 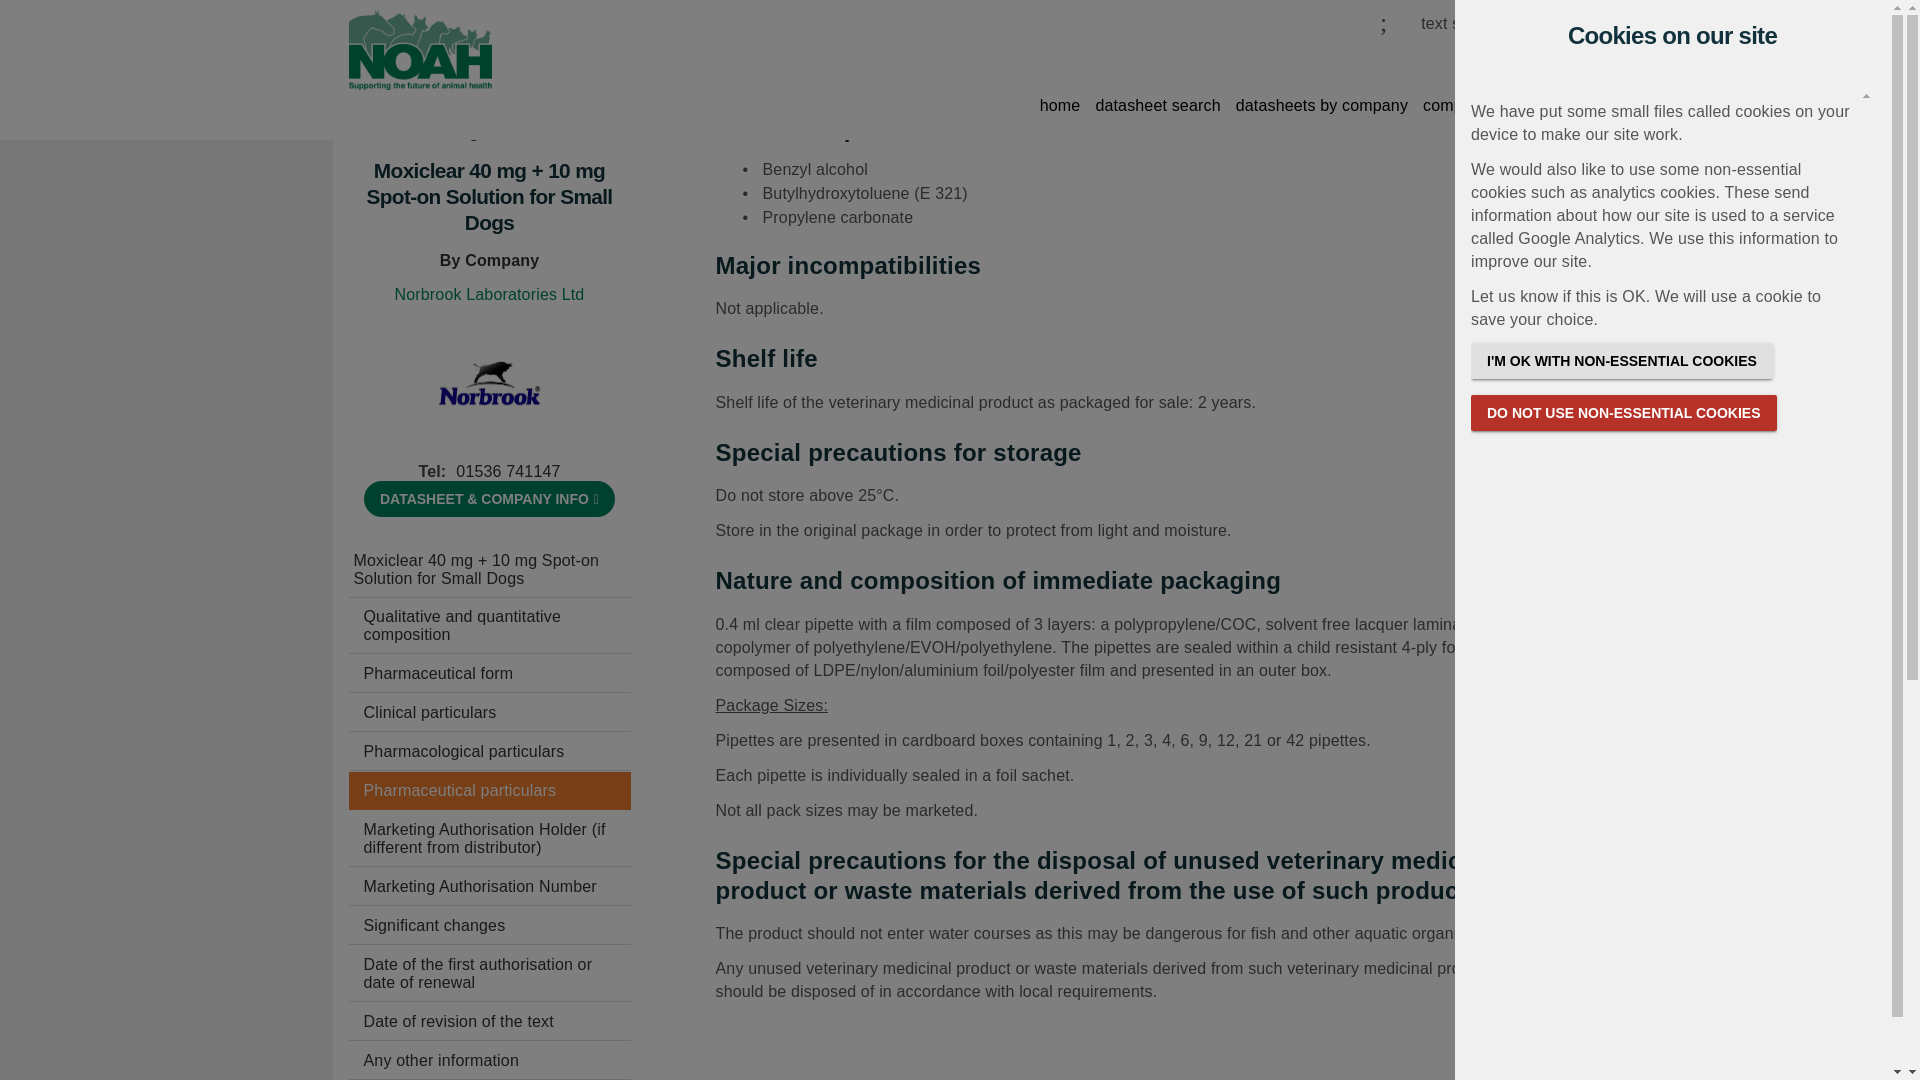 I want to click on Qualitative and quantitative composition, so click(x=488, y=626).